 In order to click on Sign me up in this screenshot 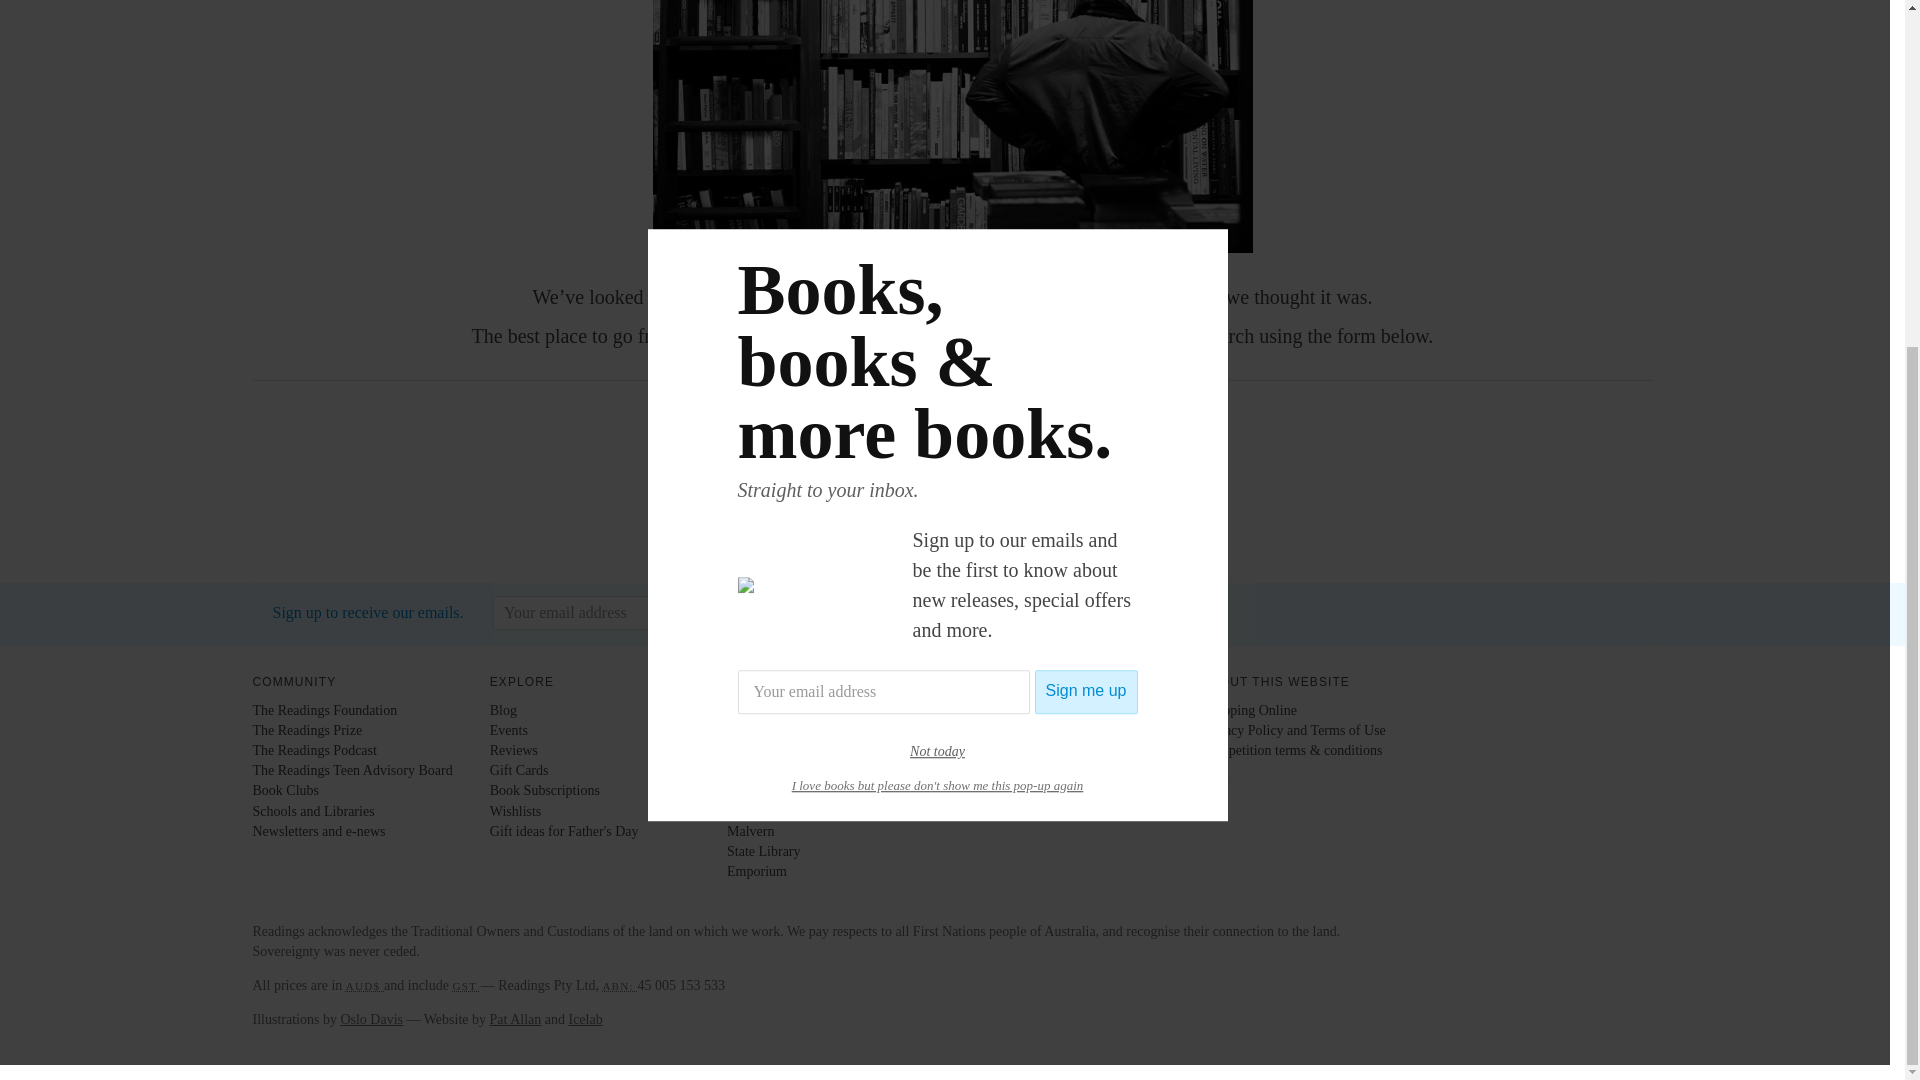, I will do `click(1086, 192)`.